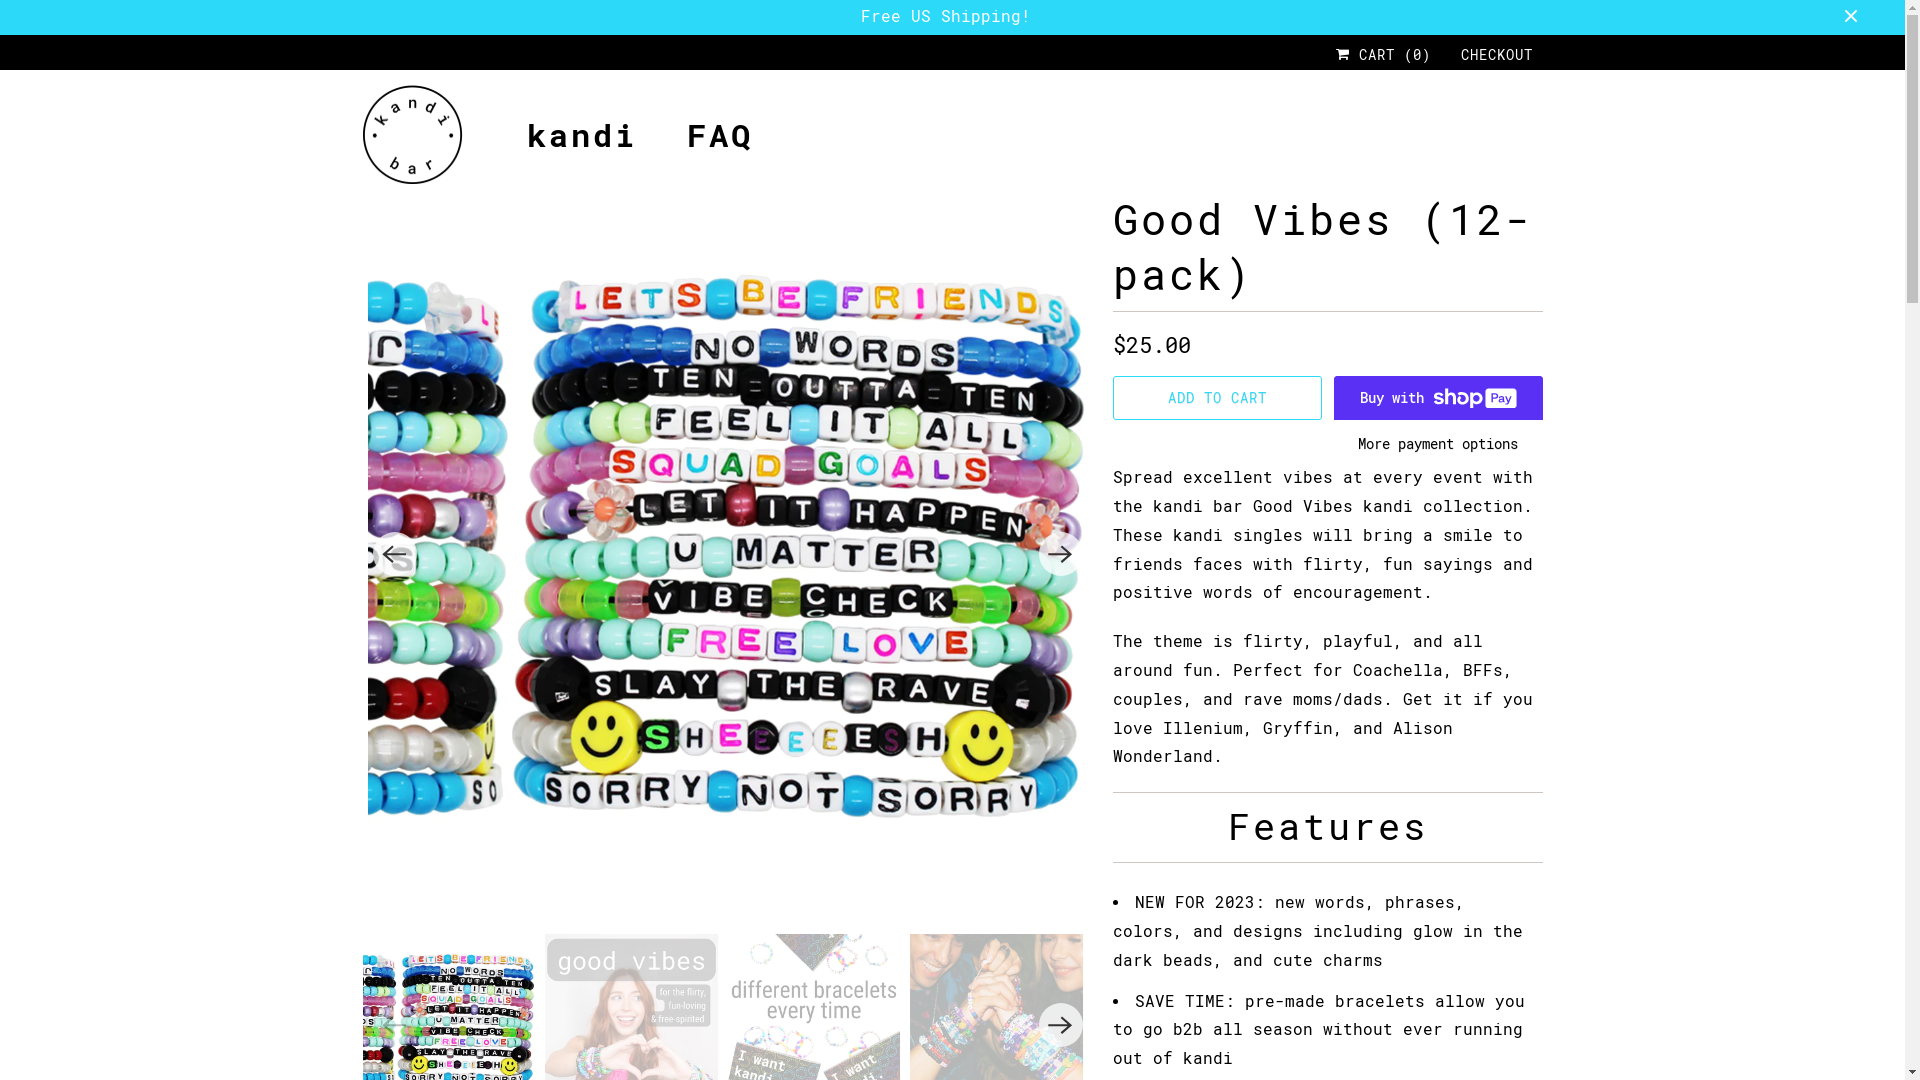  What do you see at coordinates (1496, 55) in the screenshot?
I see `CHECKOUT` at bounding box center [1496, 55].